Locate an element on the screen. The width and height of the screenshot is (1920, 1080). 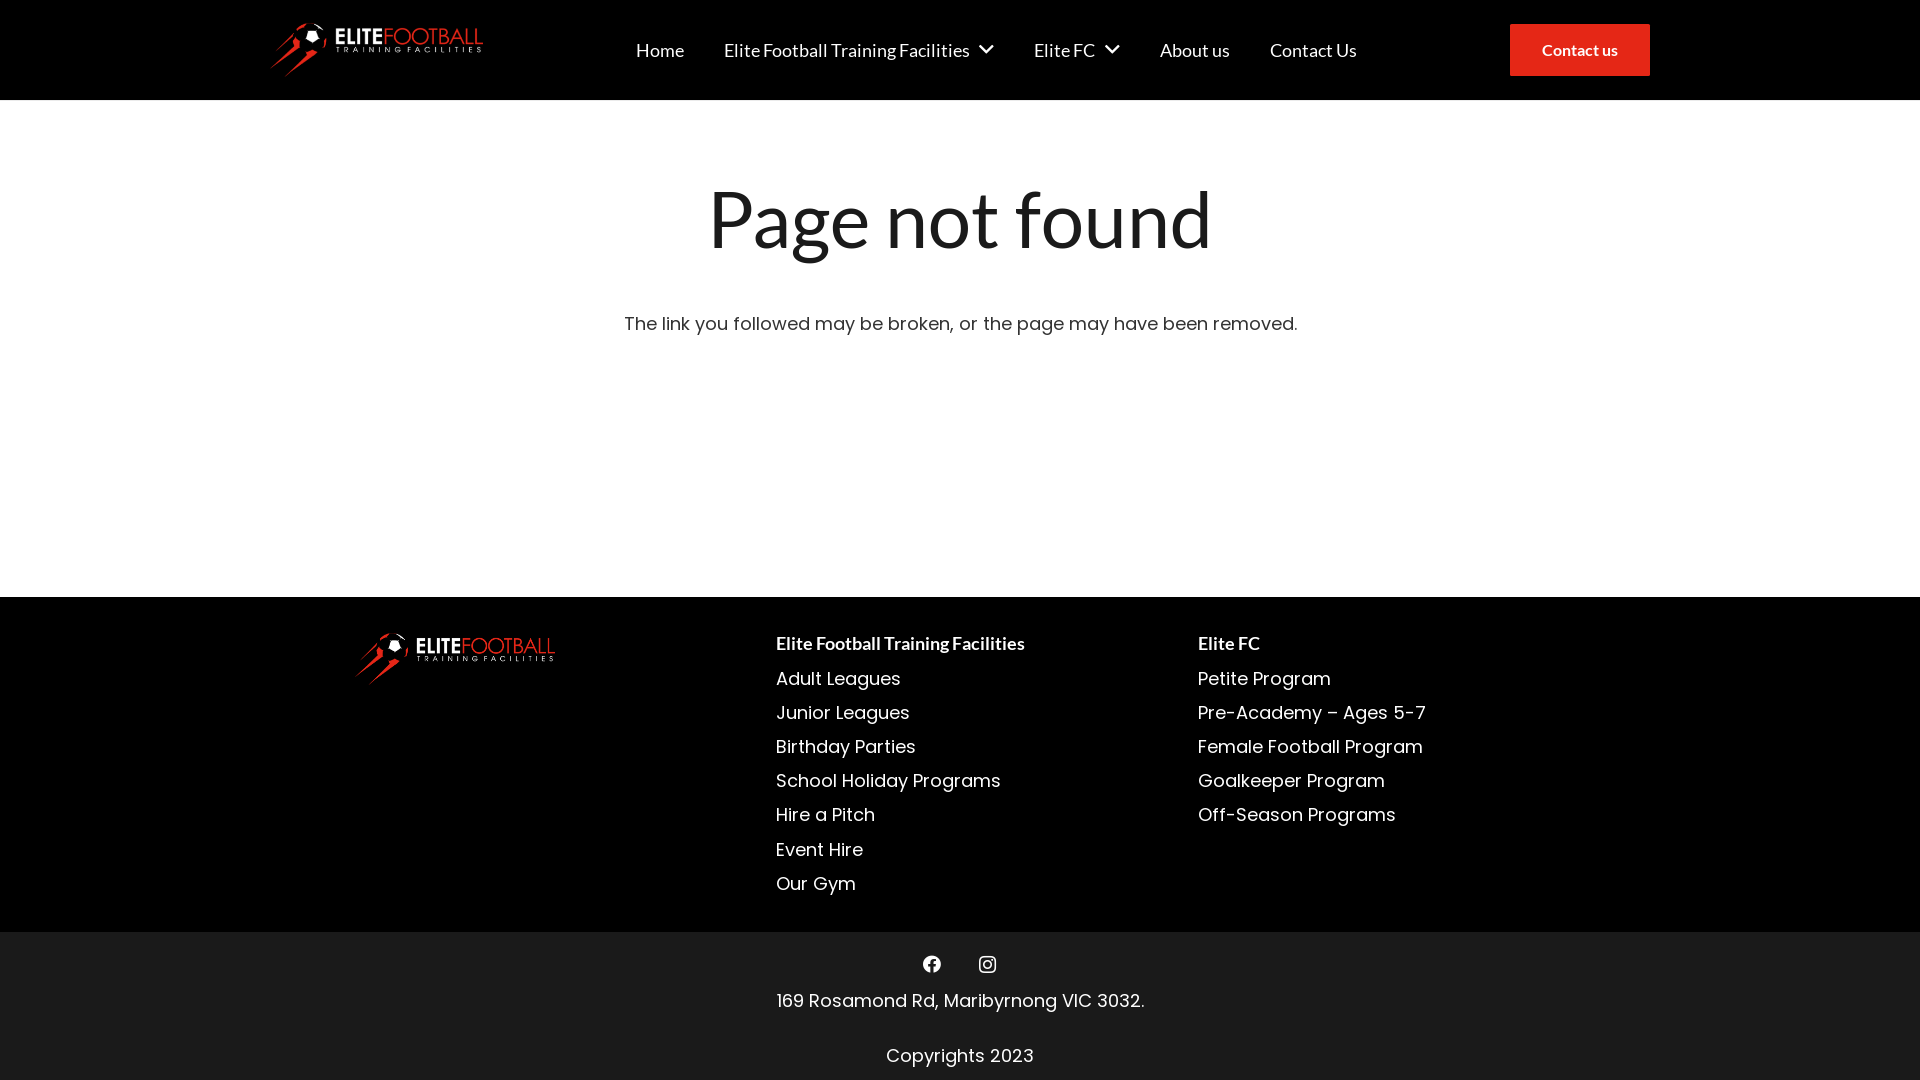
Off-Season Programs is located at coordinates (1297, 814).